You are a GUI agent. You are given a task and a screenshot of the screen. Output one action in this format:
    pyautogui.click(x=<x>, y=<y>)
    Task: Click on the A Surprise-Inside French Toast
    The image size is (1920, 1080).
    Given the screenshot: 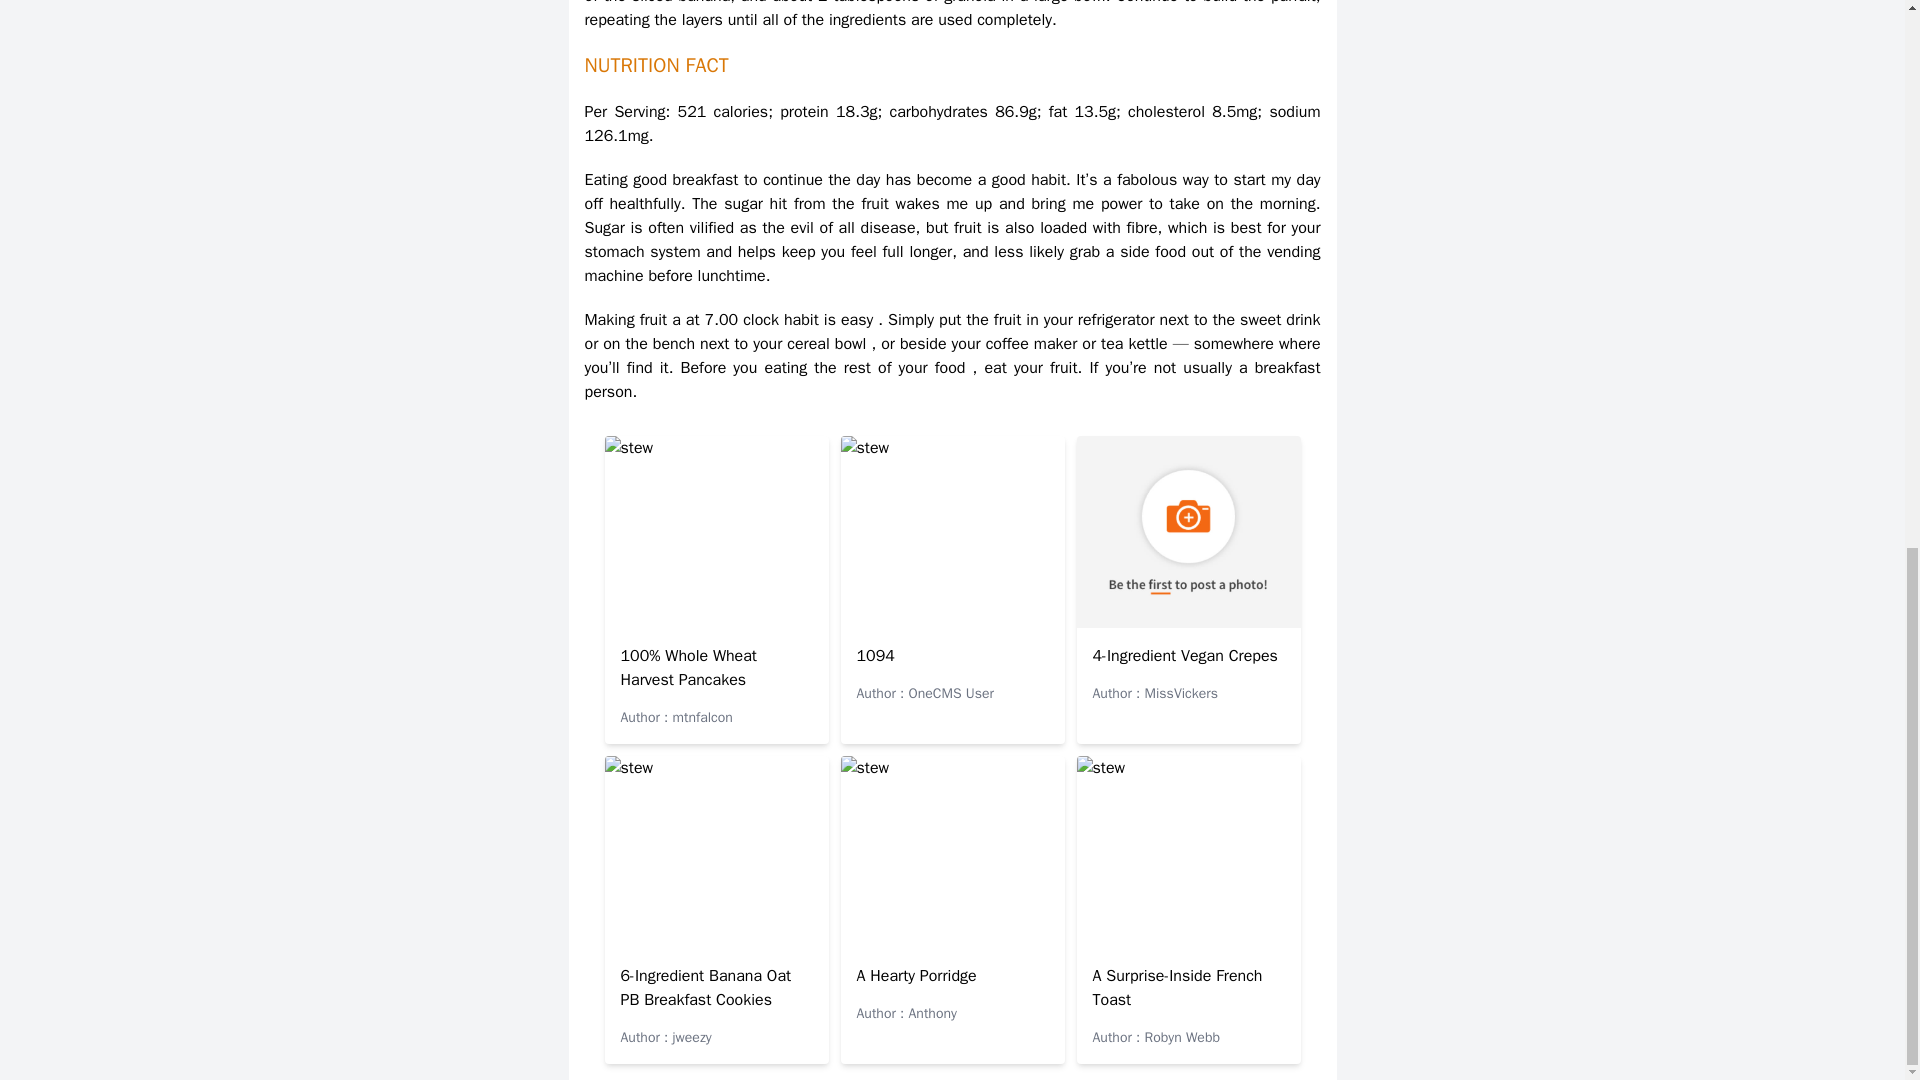 What is the action you would take?
    pyautogui.click(x=1176, y=987)
    